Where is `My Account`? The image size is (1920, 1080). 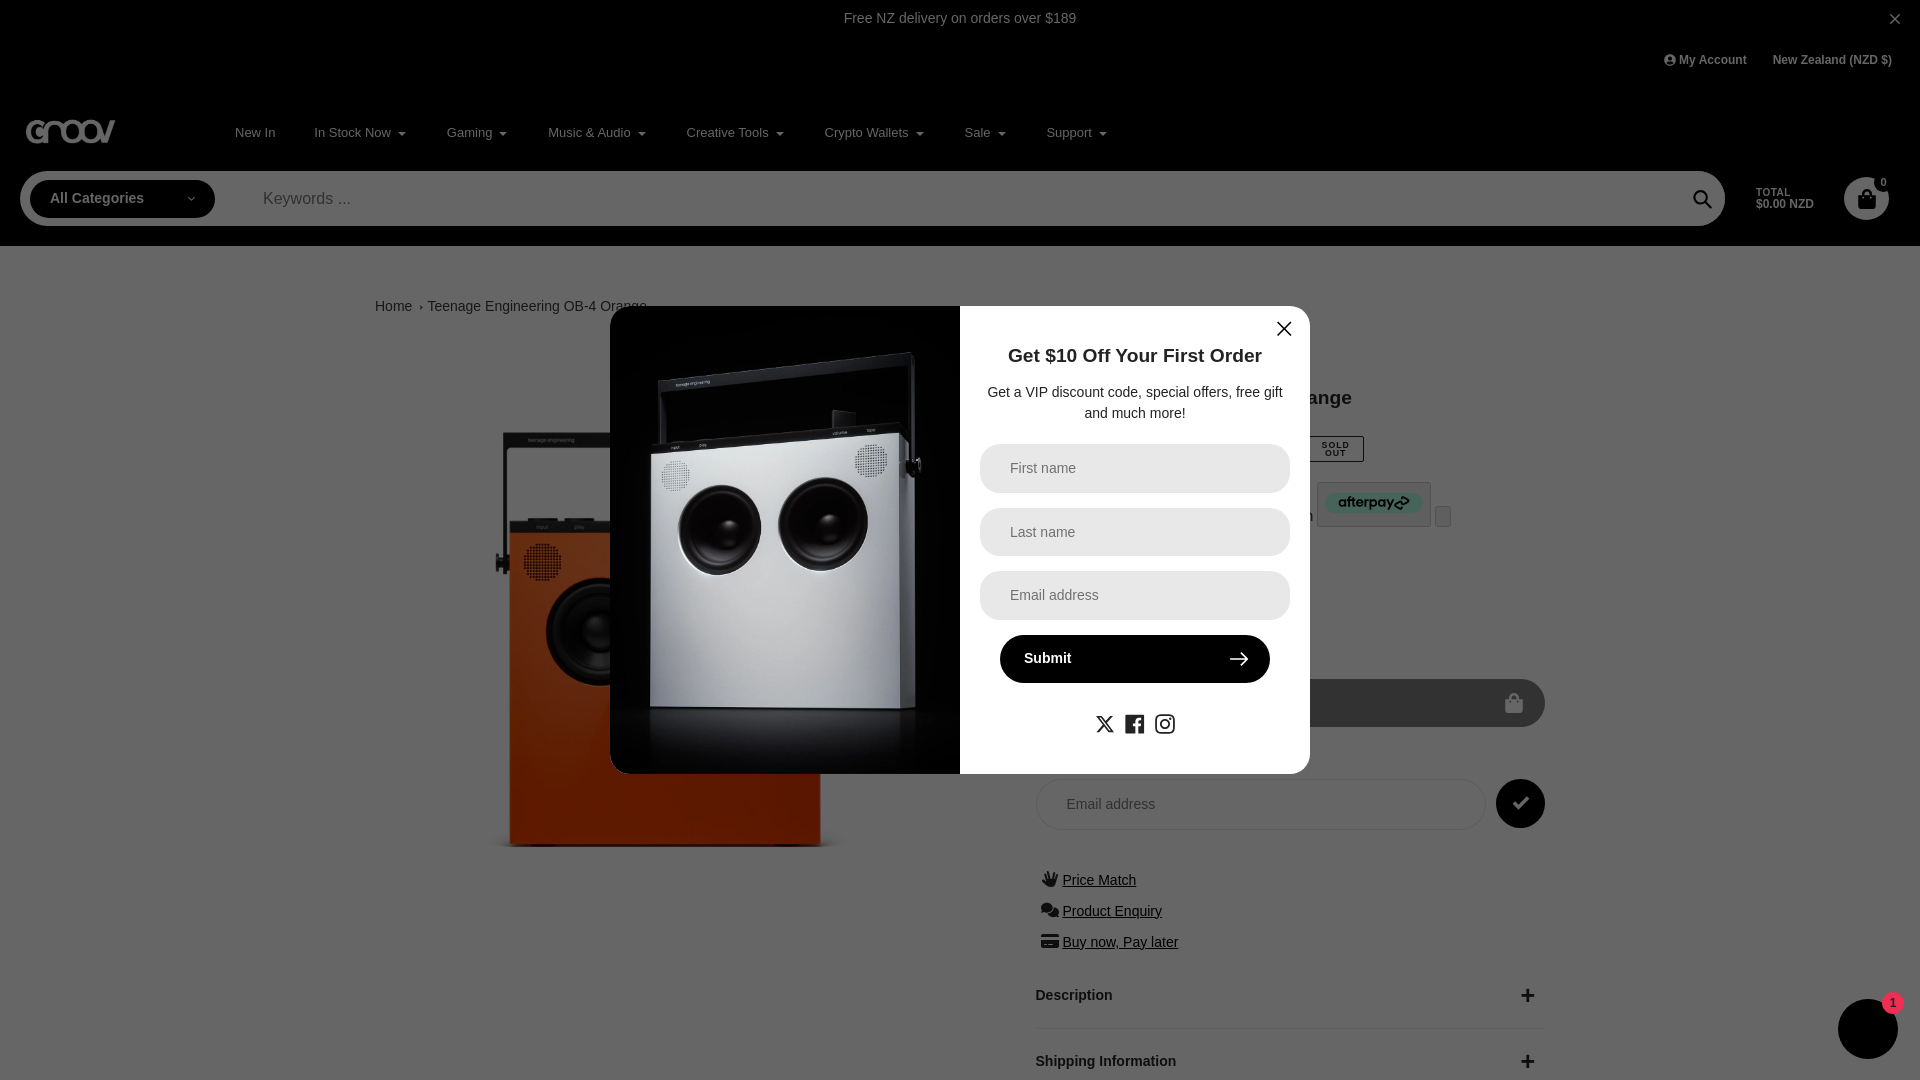 My Account is located at coordinates (1704, 60).